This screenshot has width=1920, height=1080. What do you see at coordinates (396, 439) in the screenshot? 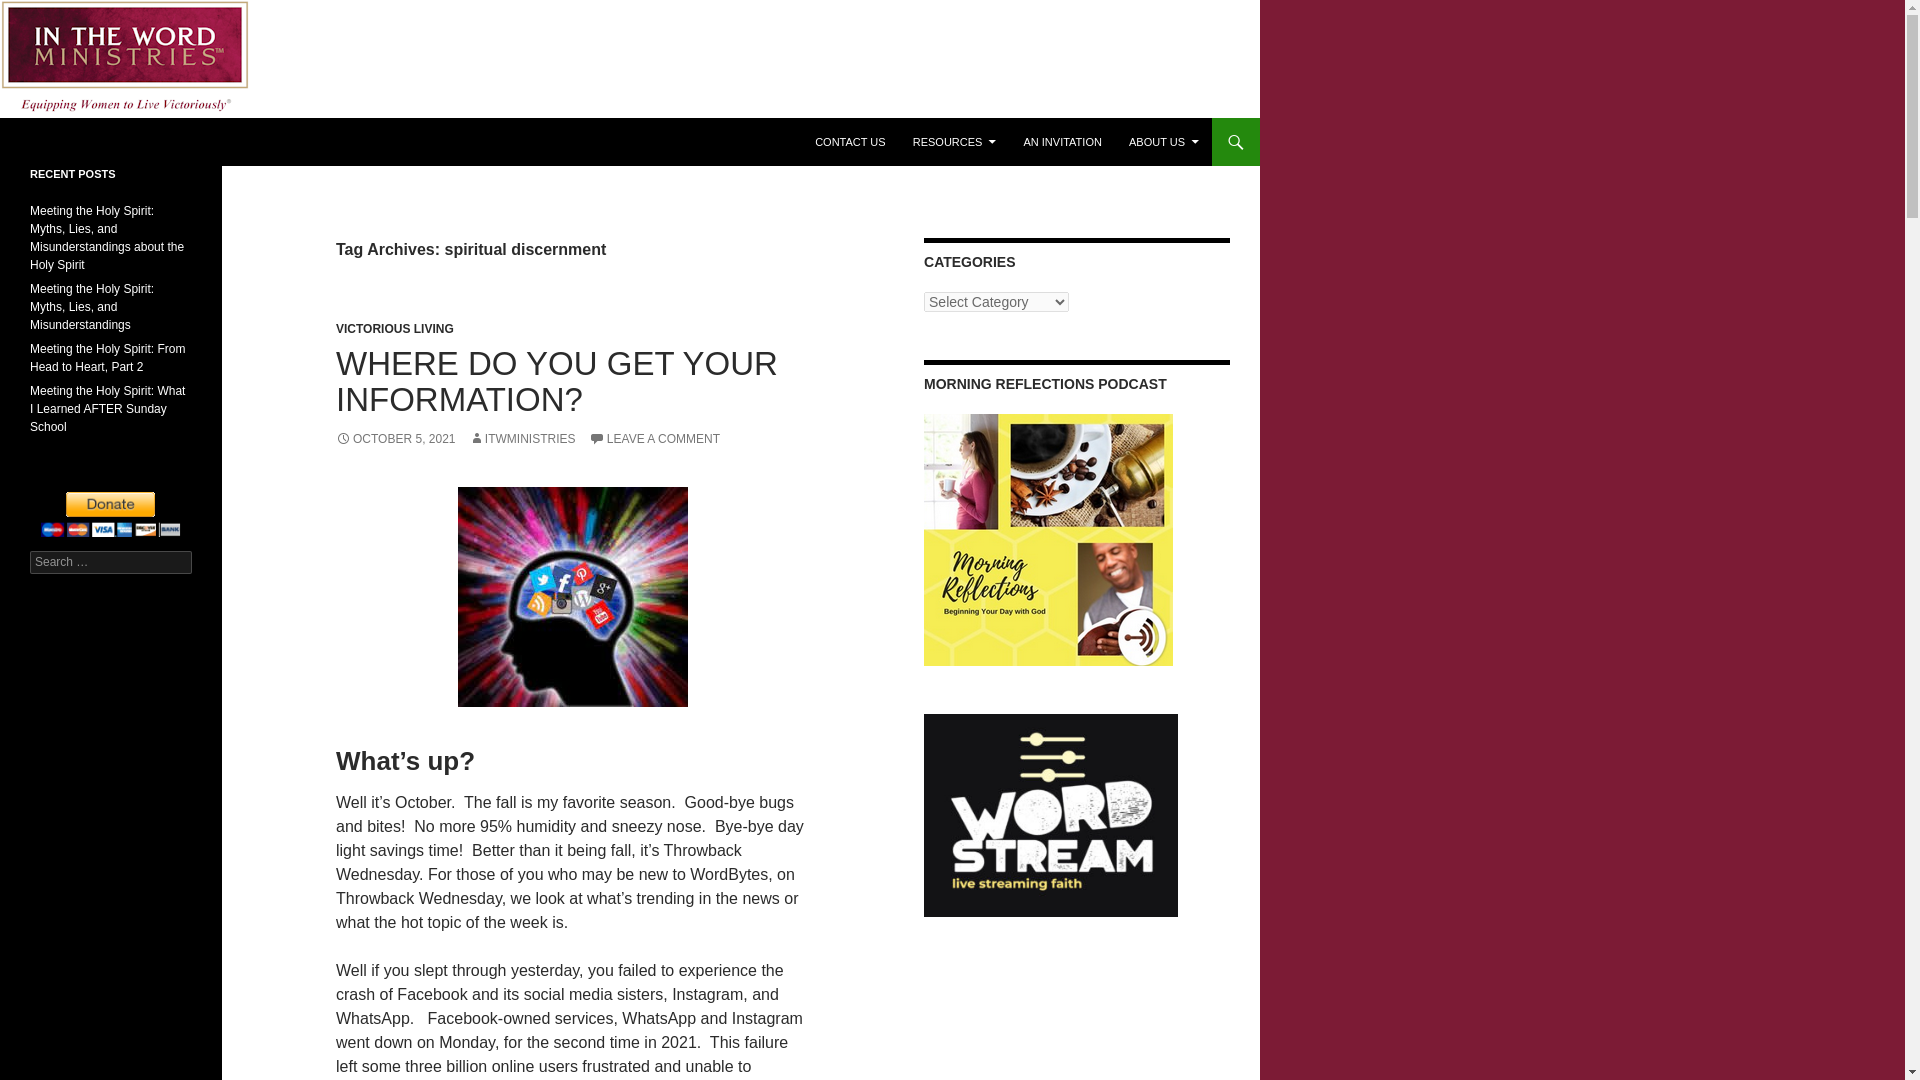
I see `OCTOBER 5, 2021` at bounding box center [396, 439].